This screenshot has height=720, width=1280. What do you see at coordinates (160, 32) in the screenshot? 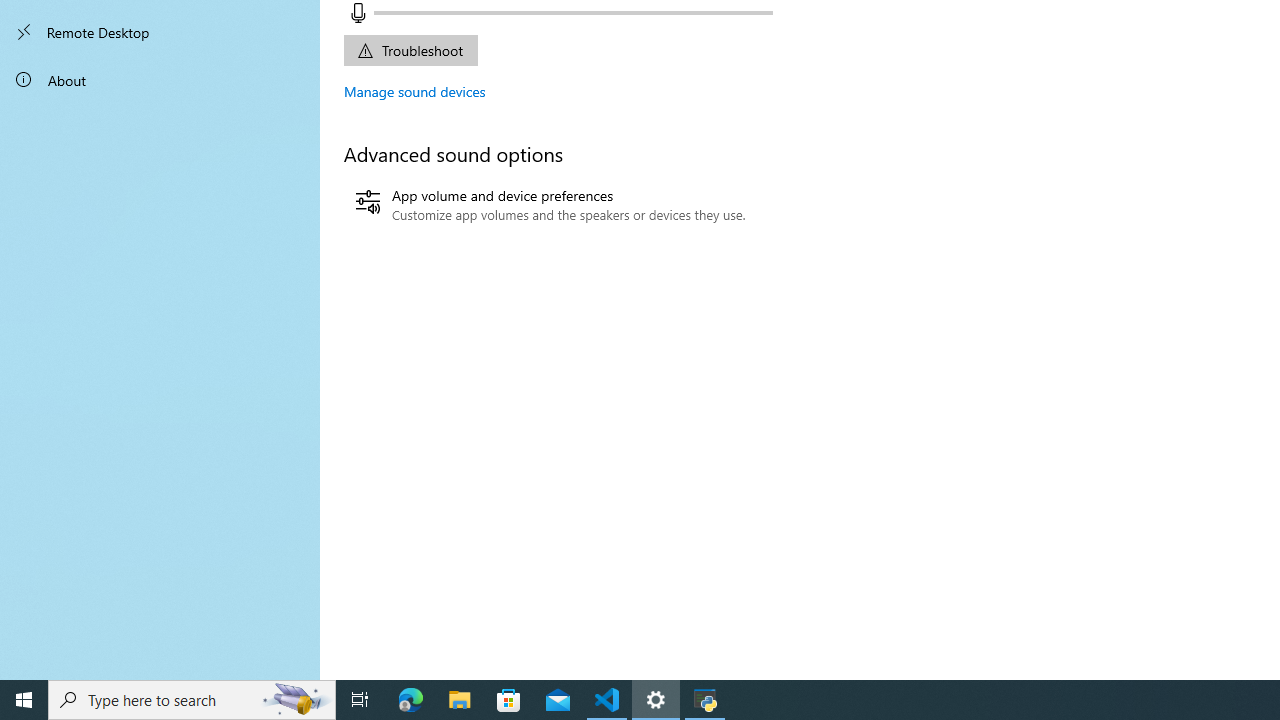
I see `Remote Desktop` at bounding box center [160, 32].